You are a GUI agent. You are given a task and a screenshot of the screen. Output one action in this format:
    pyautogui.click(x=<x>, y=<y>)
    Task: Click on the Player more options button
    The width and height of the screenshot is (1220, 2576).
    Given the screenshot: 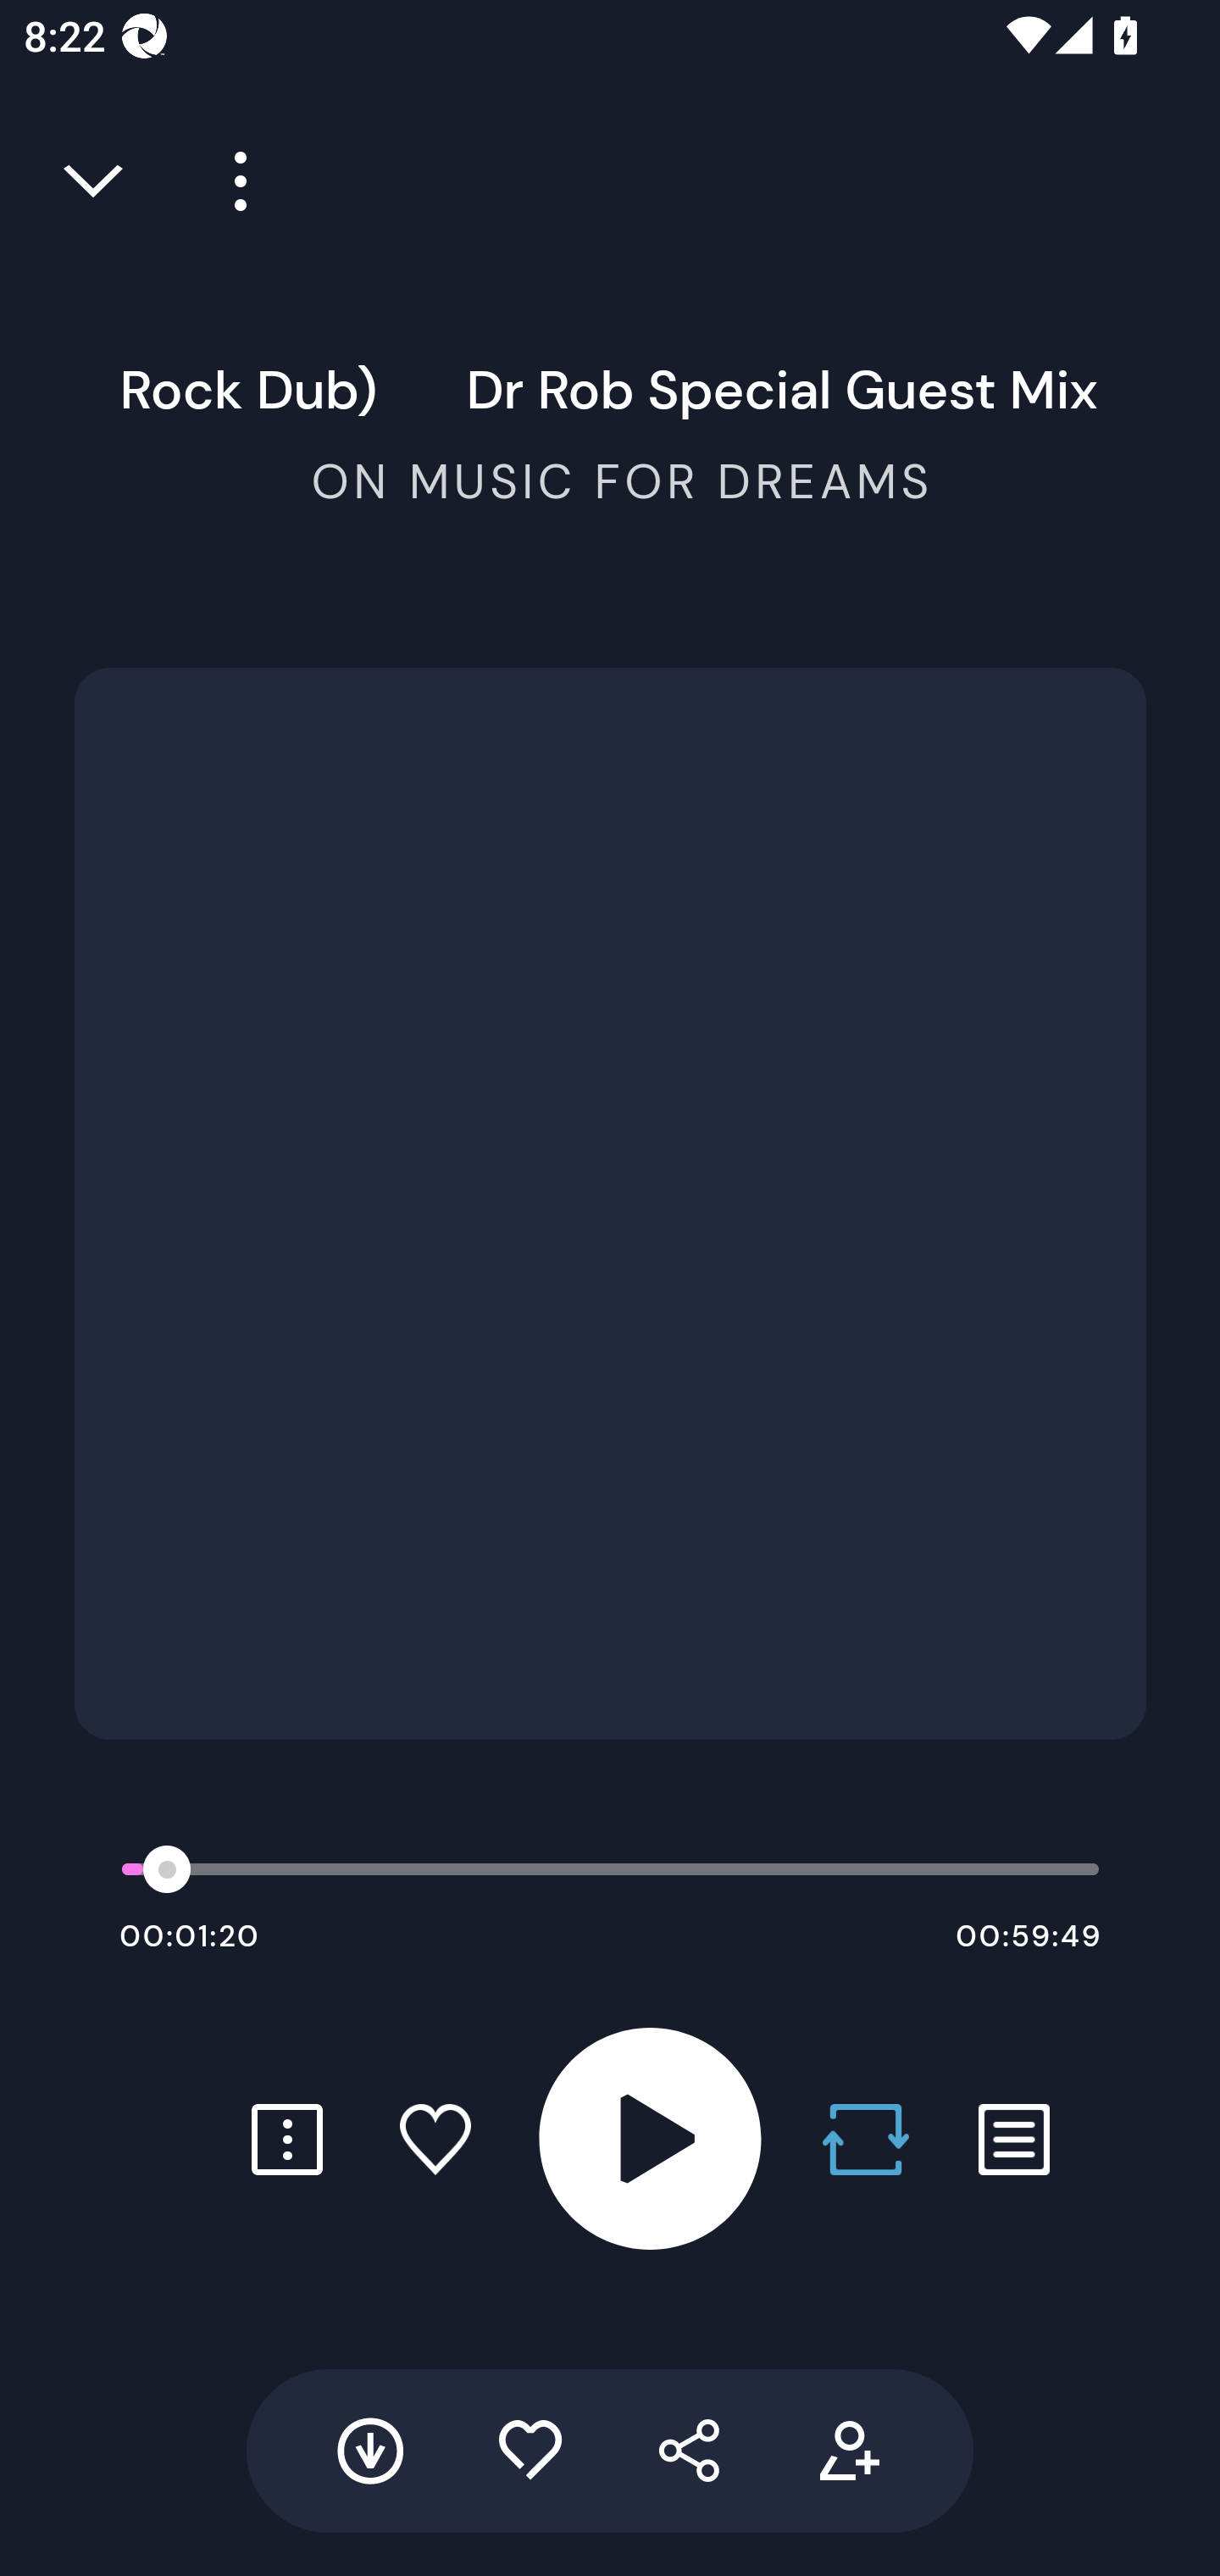 What is the action you would take?
    pyautogui.click(x=229, y=181)
    